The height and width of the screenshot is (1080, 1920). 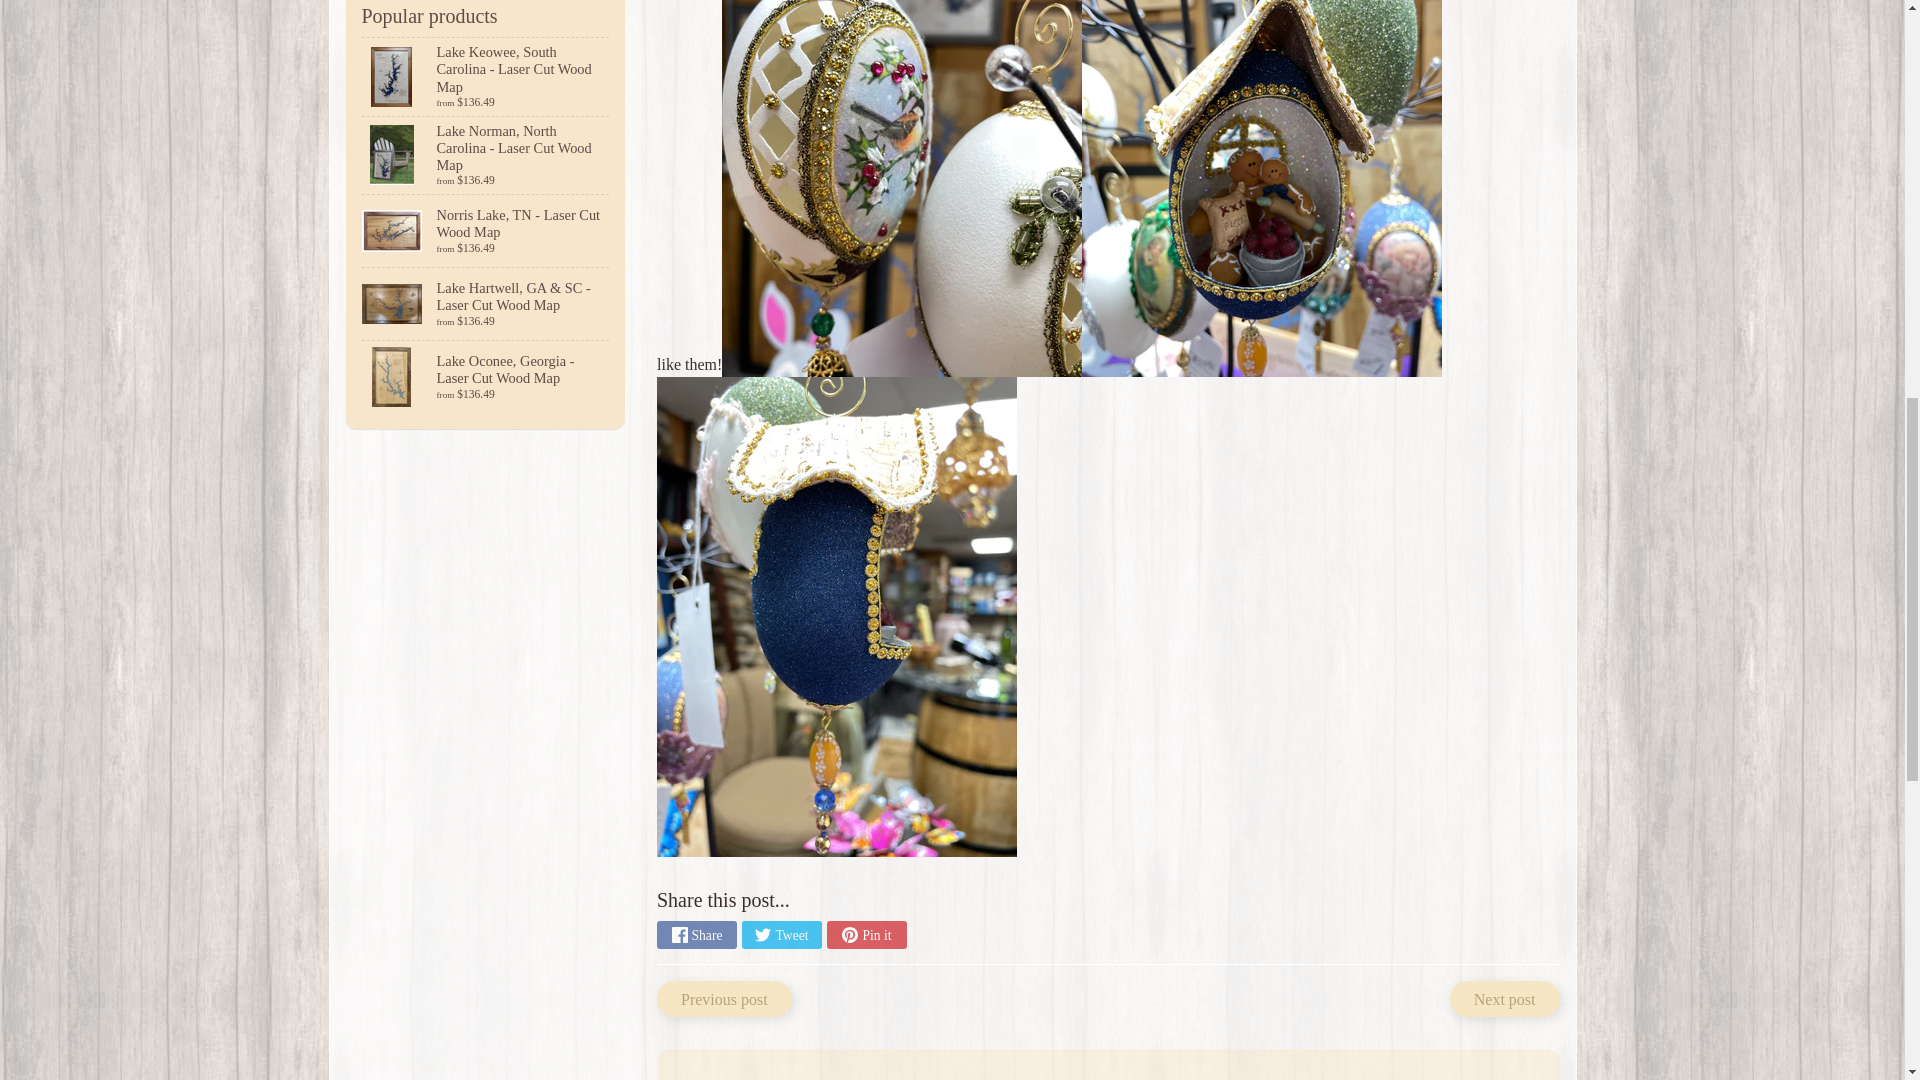 What do you see at coordinates (866, 935) in the screenshot?
I see `Pin on Pinterest` at bounding box center [866, 935].